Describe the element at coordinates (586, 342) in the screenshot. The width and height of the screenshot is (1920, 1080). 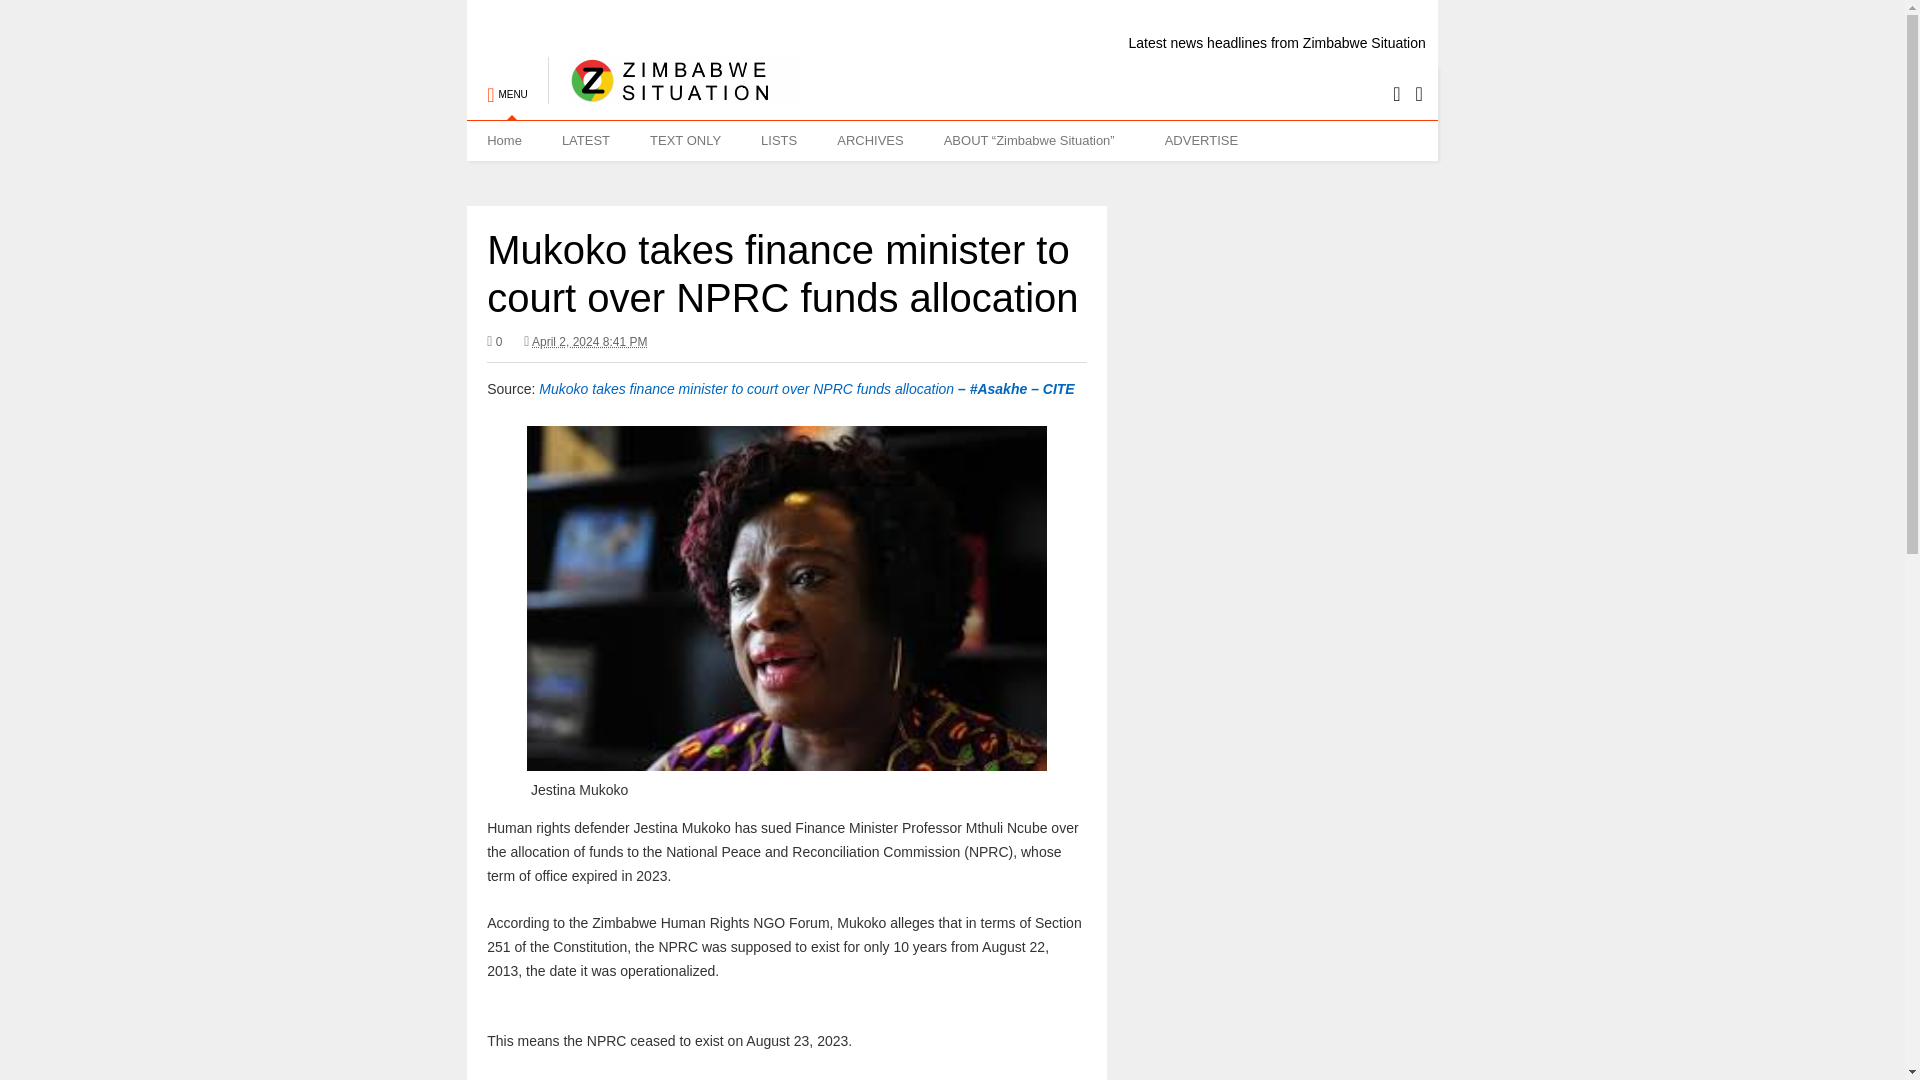
I see `April 2, 2024 8:41 PM` at that location.